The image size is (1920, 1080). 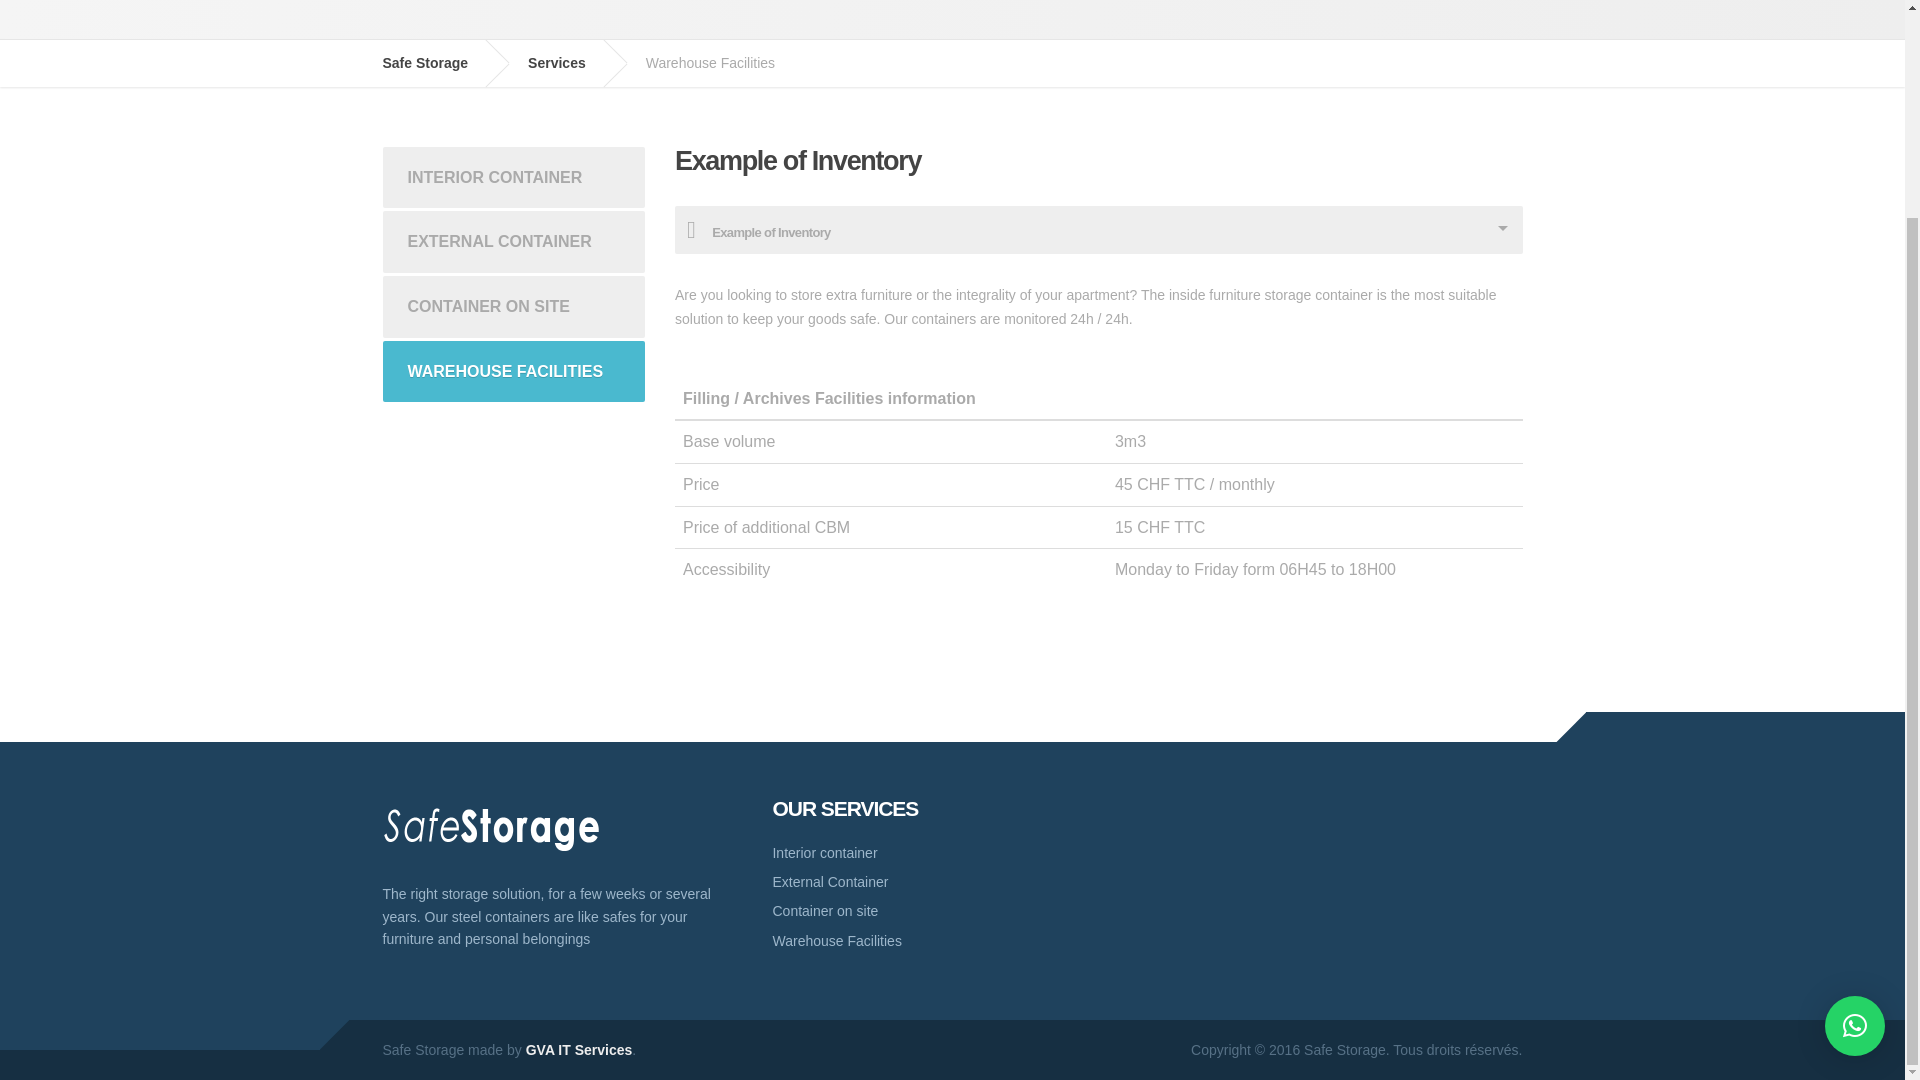 I want to click on WAREHOUSE FACILITIES, so click(x=514, y=372).